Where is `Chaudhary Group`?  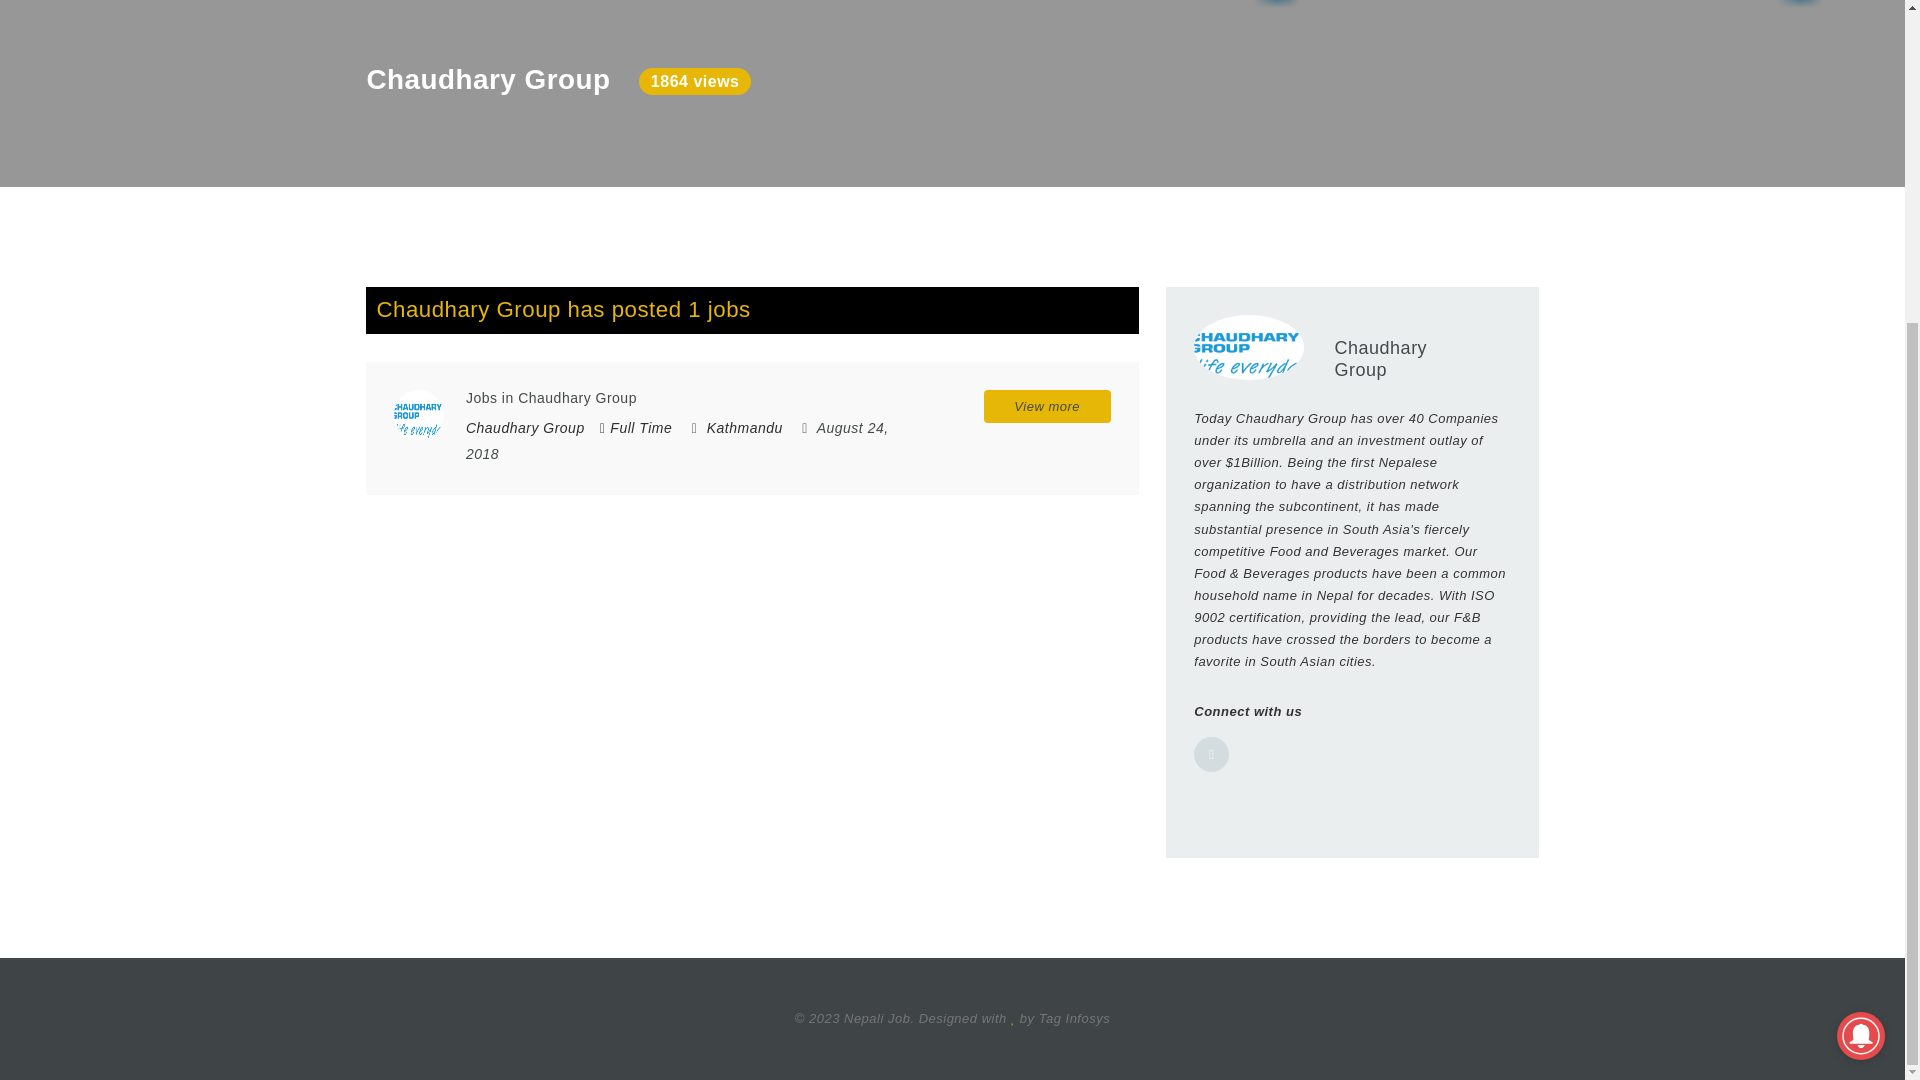 Chaudhary Group is located at coordinates (526, 428).